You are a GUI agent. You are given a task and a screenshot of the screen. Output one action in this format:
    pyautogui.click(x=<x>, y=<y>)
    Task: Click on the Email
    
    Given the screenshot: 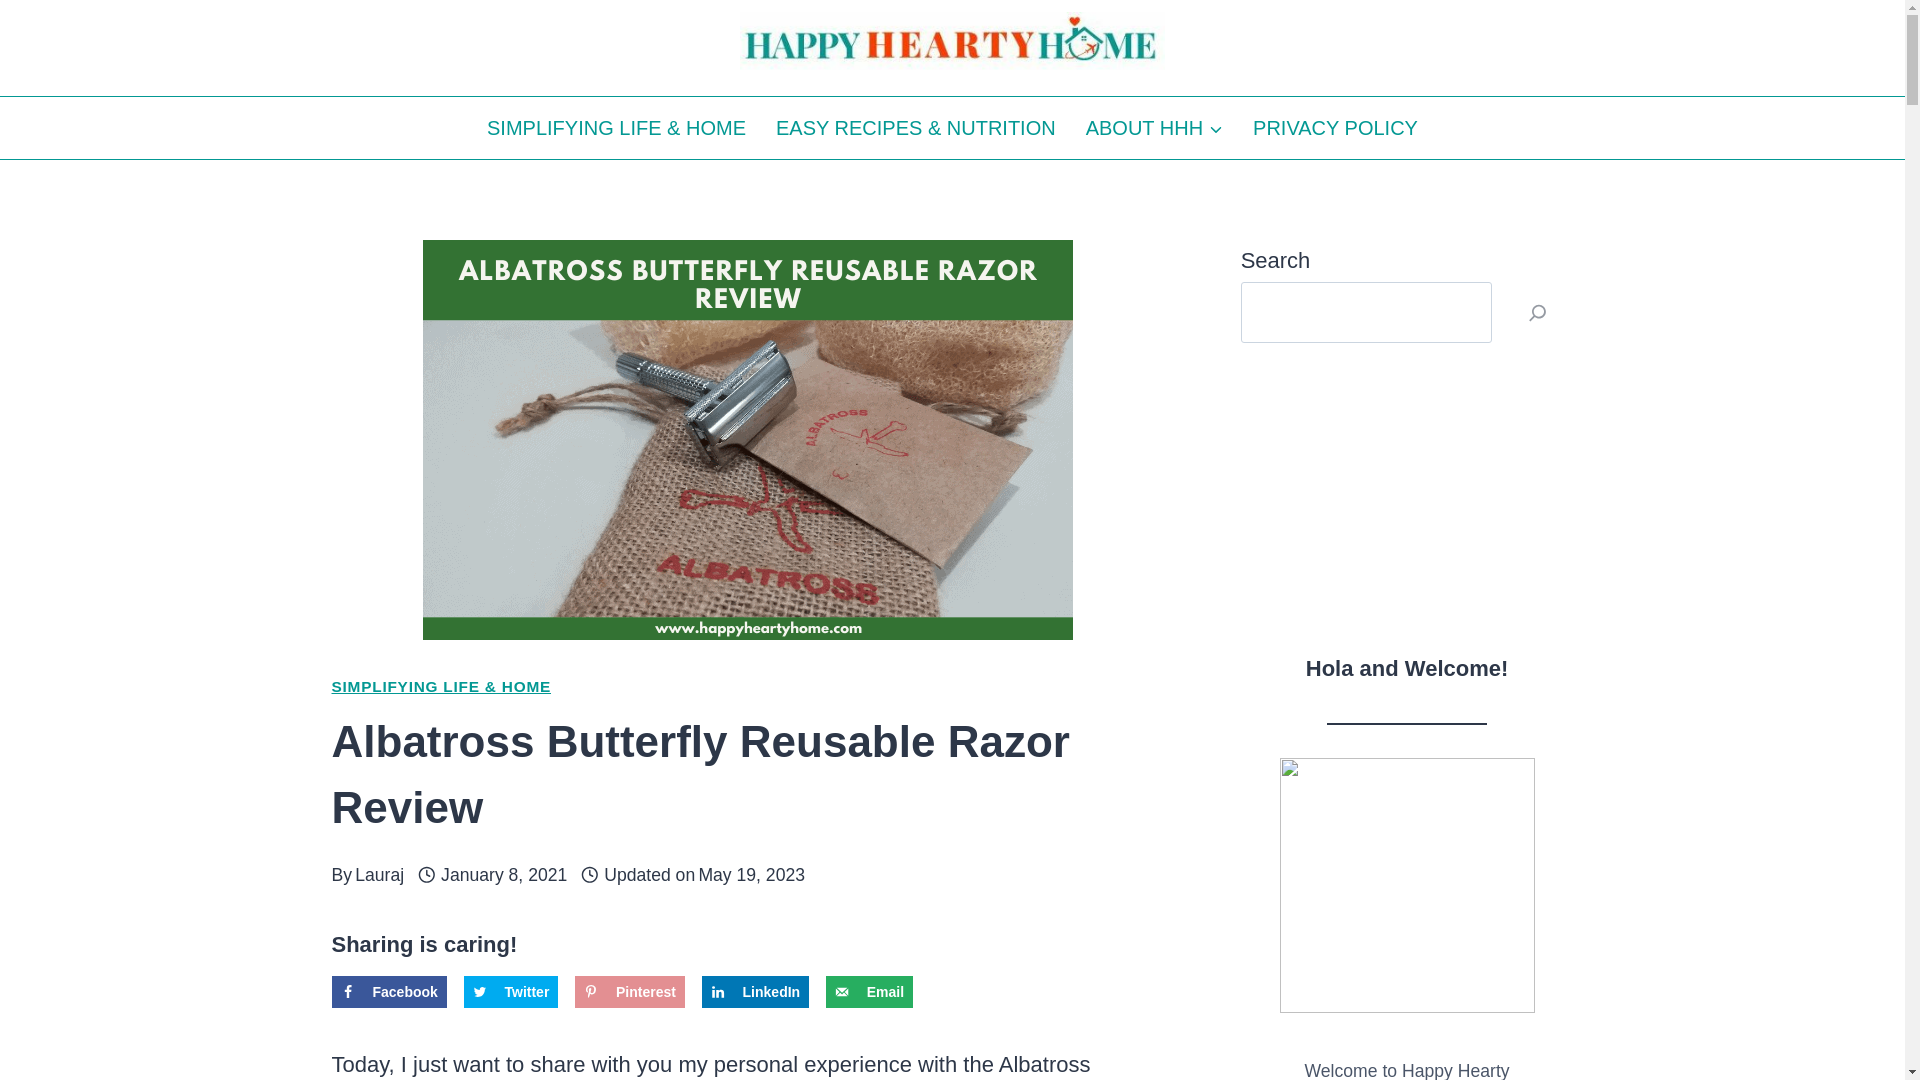 What is the action you would take?
    pyautogui.click(x=869, y=992)
    